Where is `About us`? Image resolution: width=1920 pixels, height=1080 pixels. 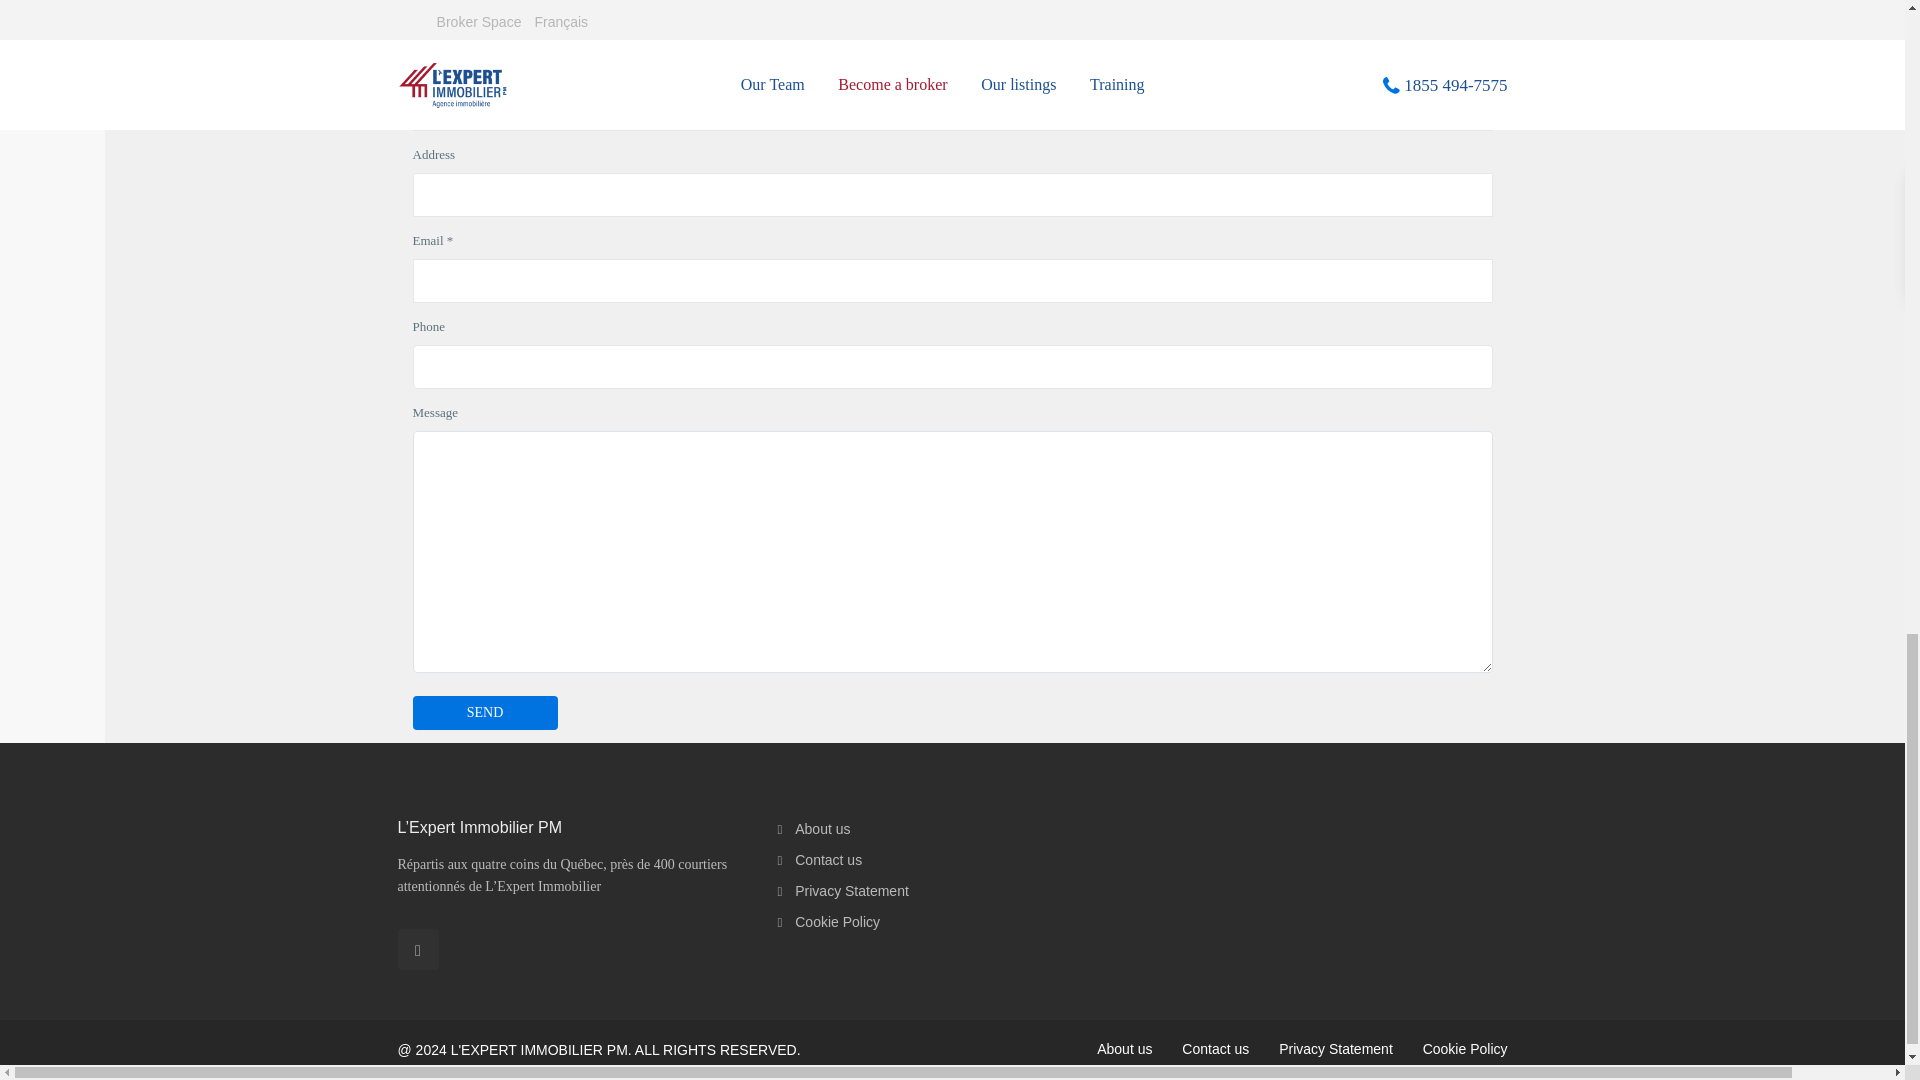
About us is located at coordinates (1124, 1049).